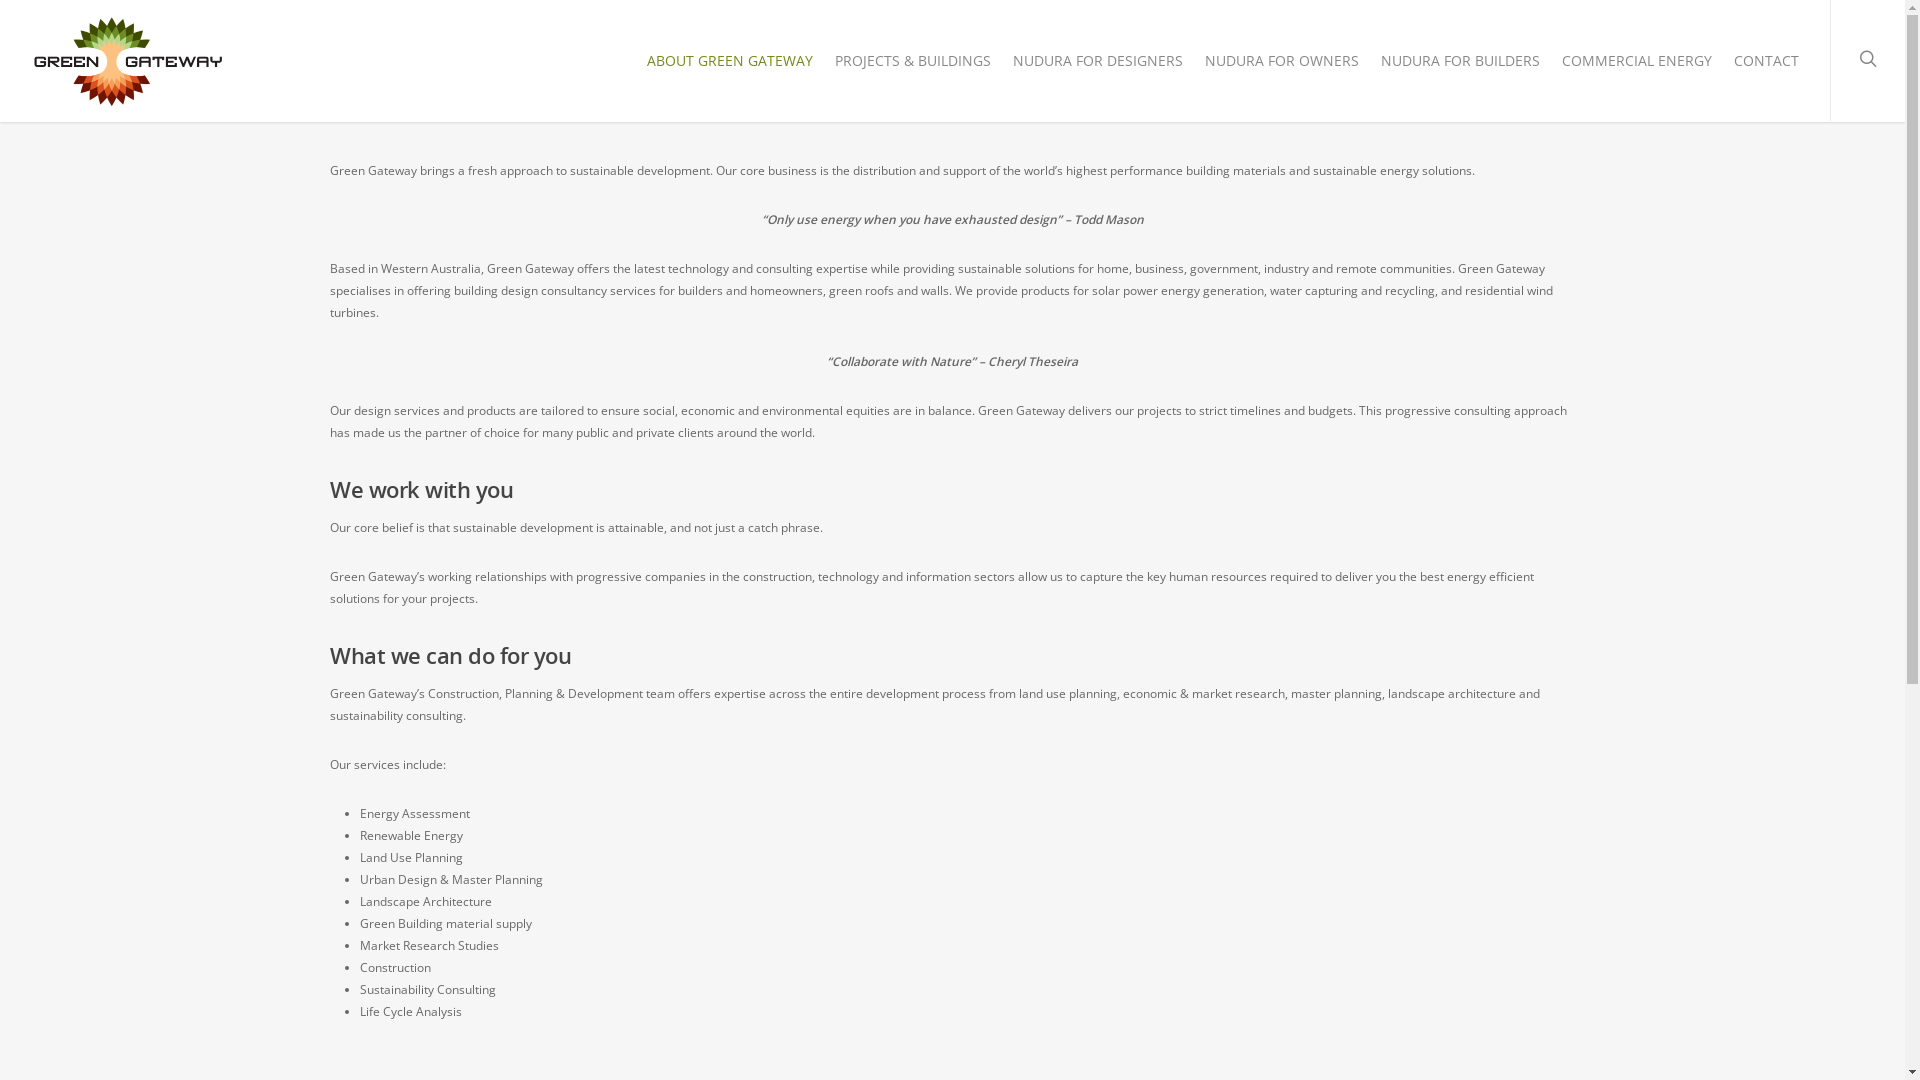  Describe the element at coordinates (1460, 66) in the screenshot. I see `NUDURA FOR BUILDERS` at that location.